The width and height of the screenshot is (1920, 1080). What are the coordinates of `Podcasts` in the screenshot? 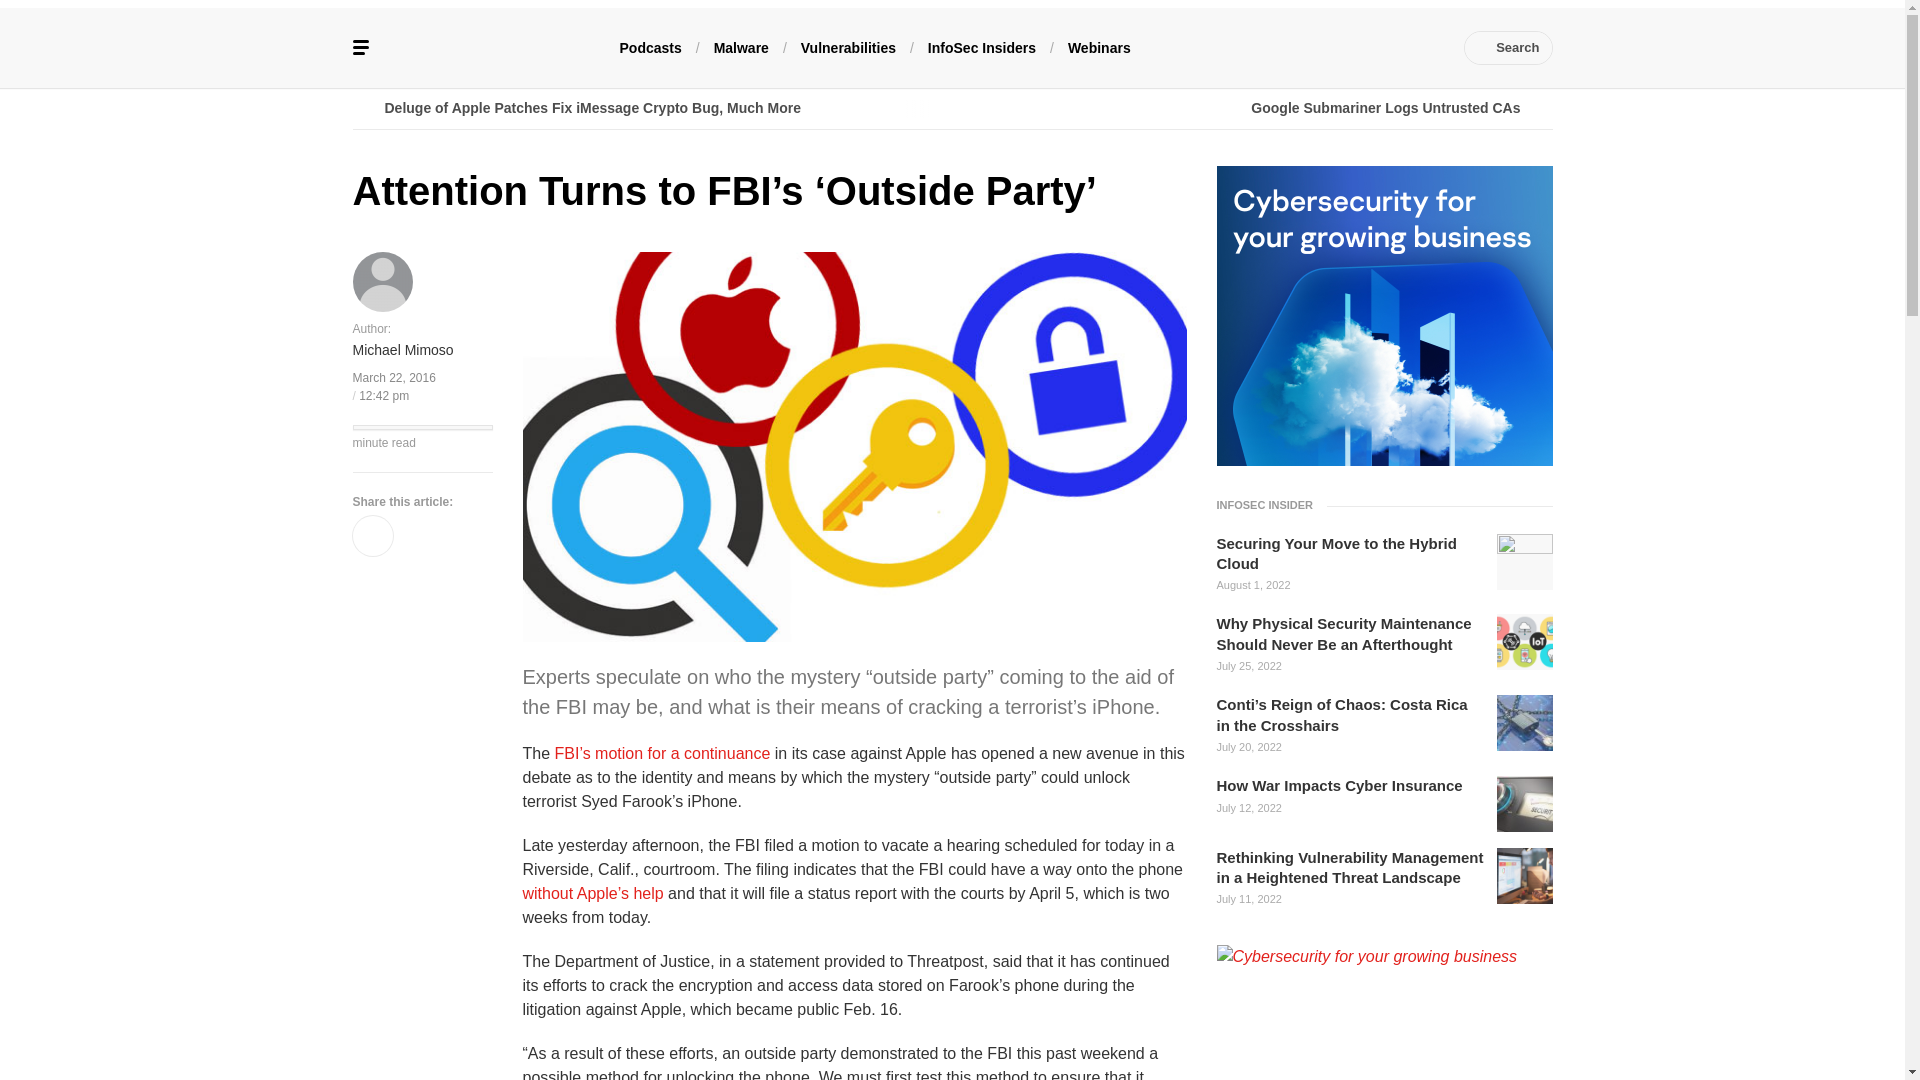 It's located at (650, 46).